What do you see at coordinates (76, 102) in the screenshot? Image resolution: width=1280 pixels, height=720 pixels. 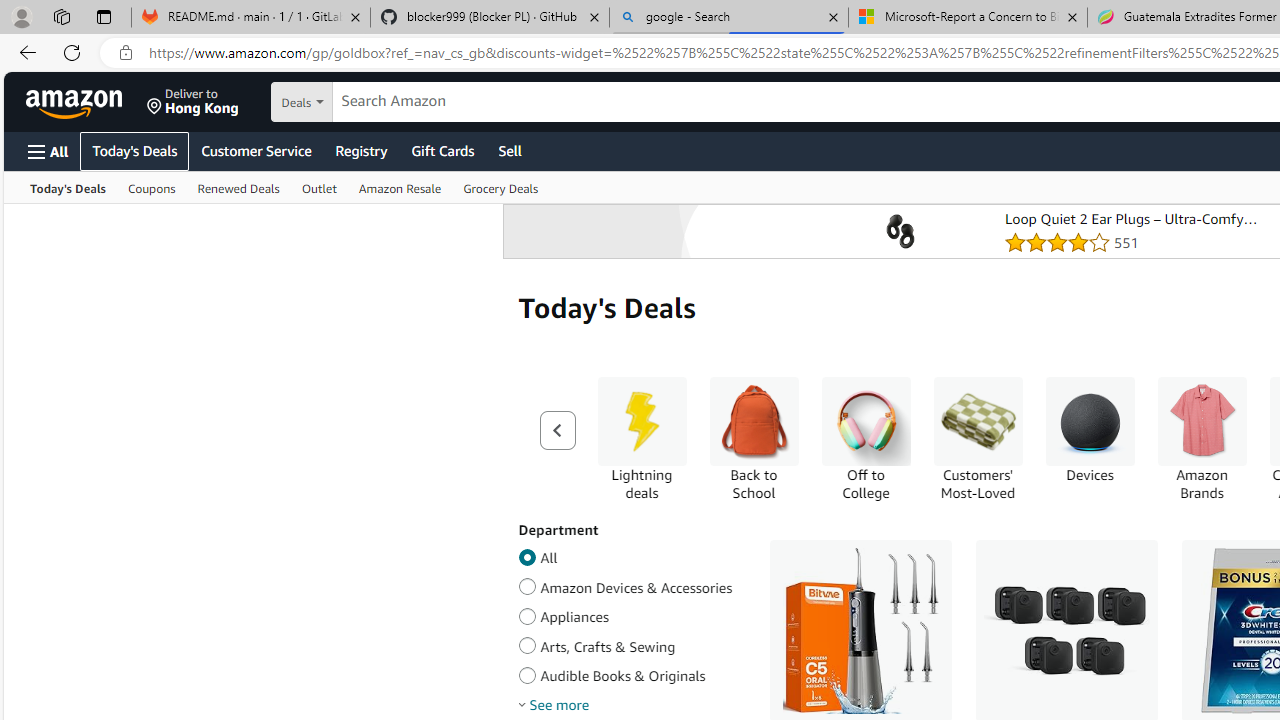 I see `Amazon` at bounding box center [76, 102].